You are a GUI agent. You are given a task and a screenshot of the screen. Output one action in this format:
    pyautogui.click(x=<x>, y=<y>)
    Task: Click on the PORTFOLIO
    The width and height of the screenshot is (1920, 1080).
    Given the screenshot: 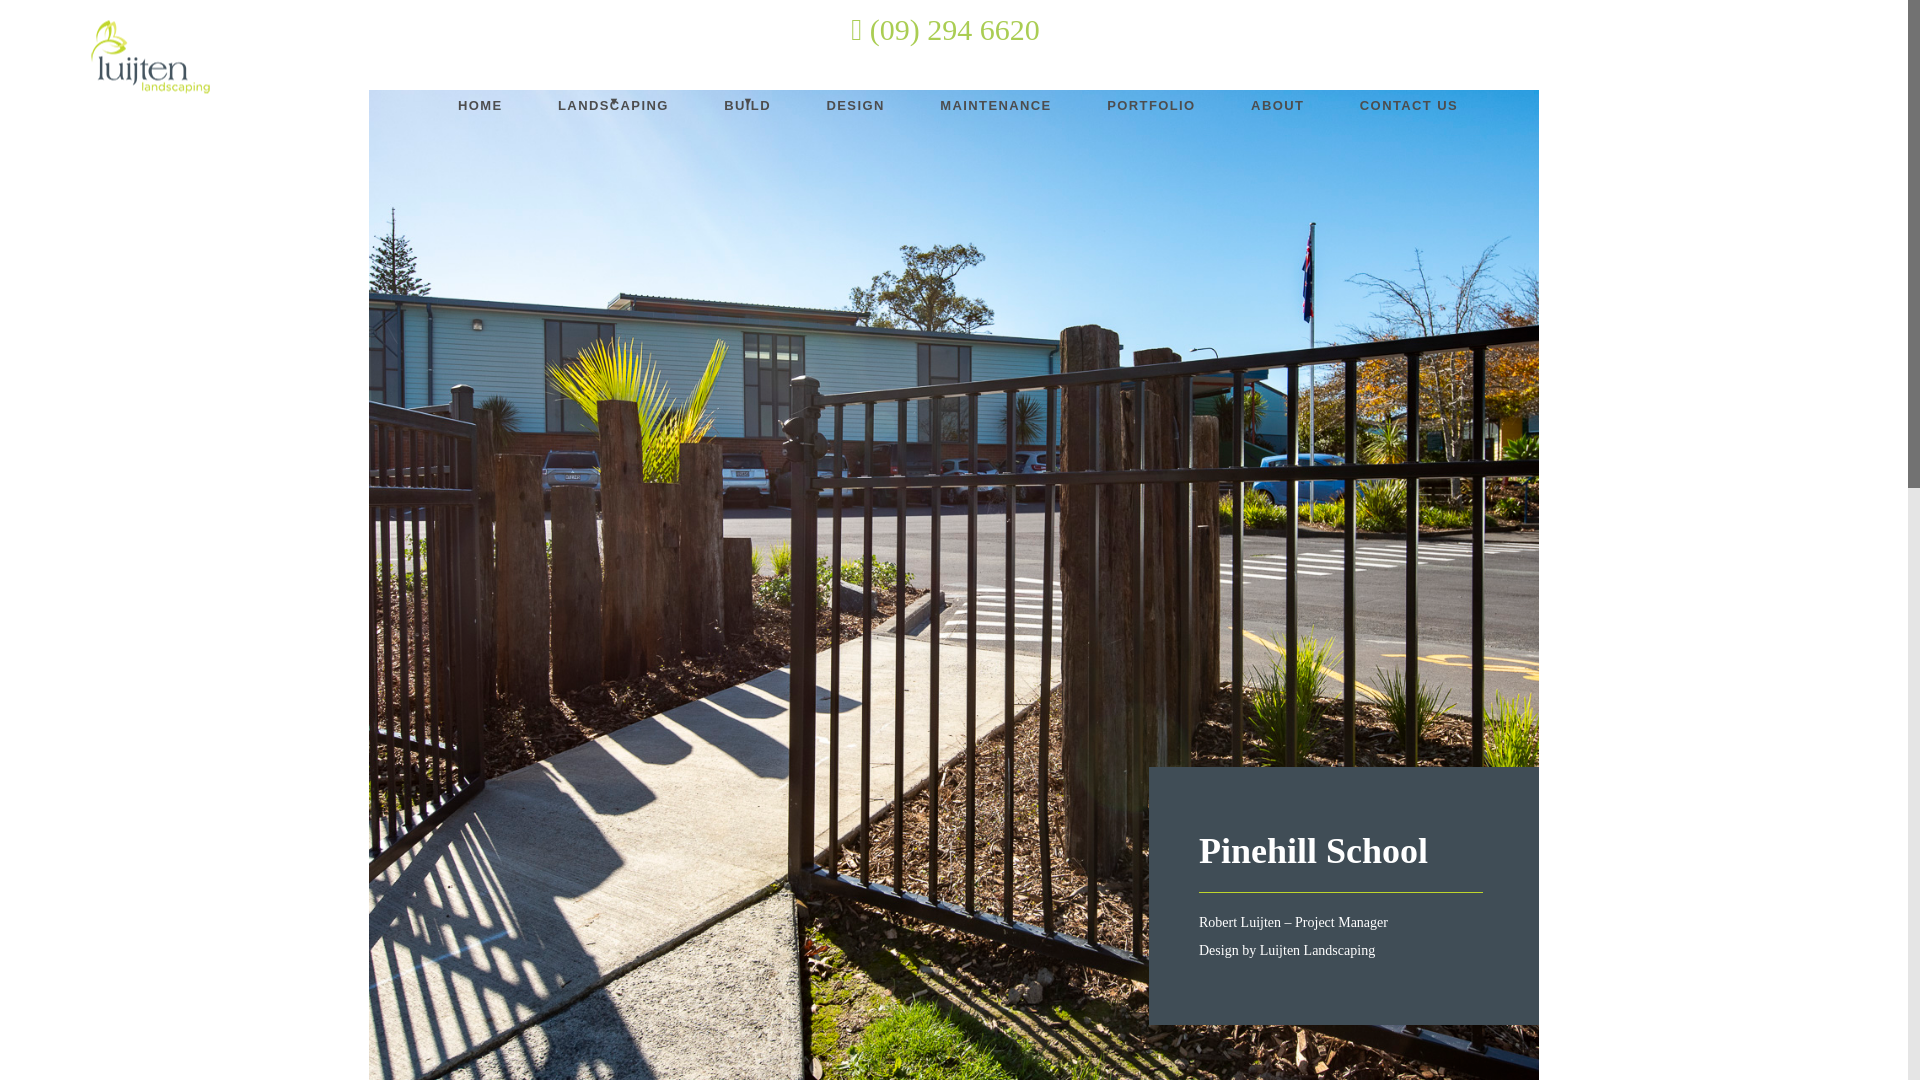 What is the action you would take?
    pyautogui.click(x=1150, y=106)
    